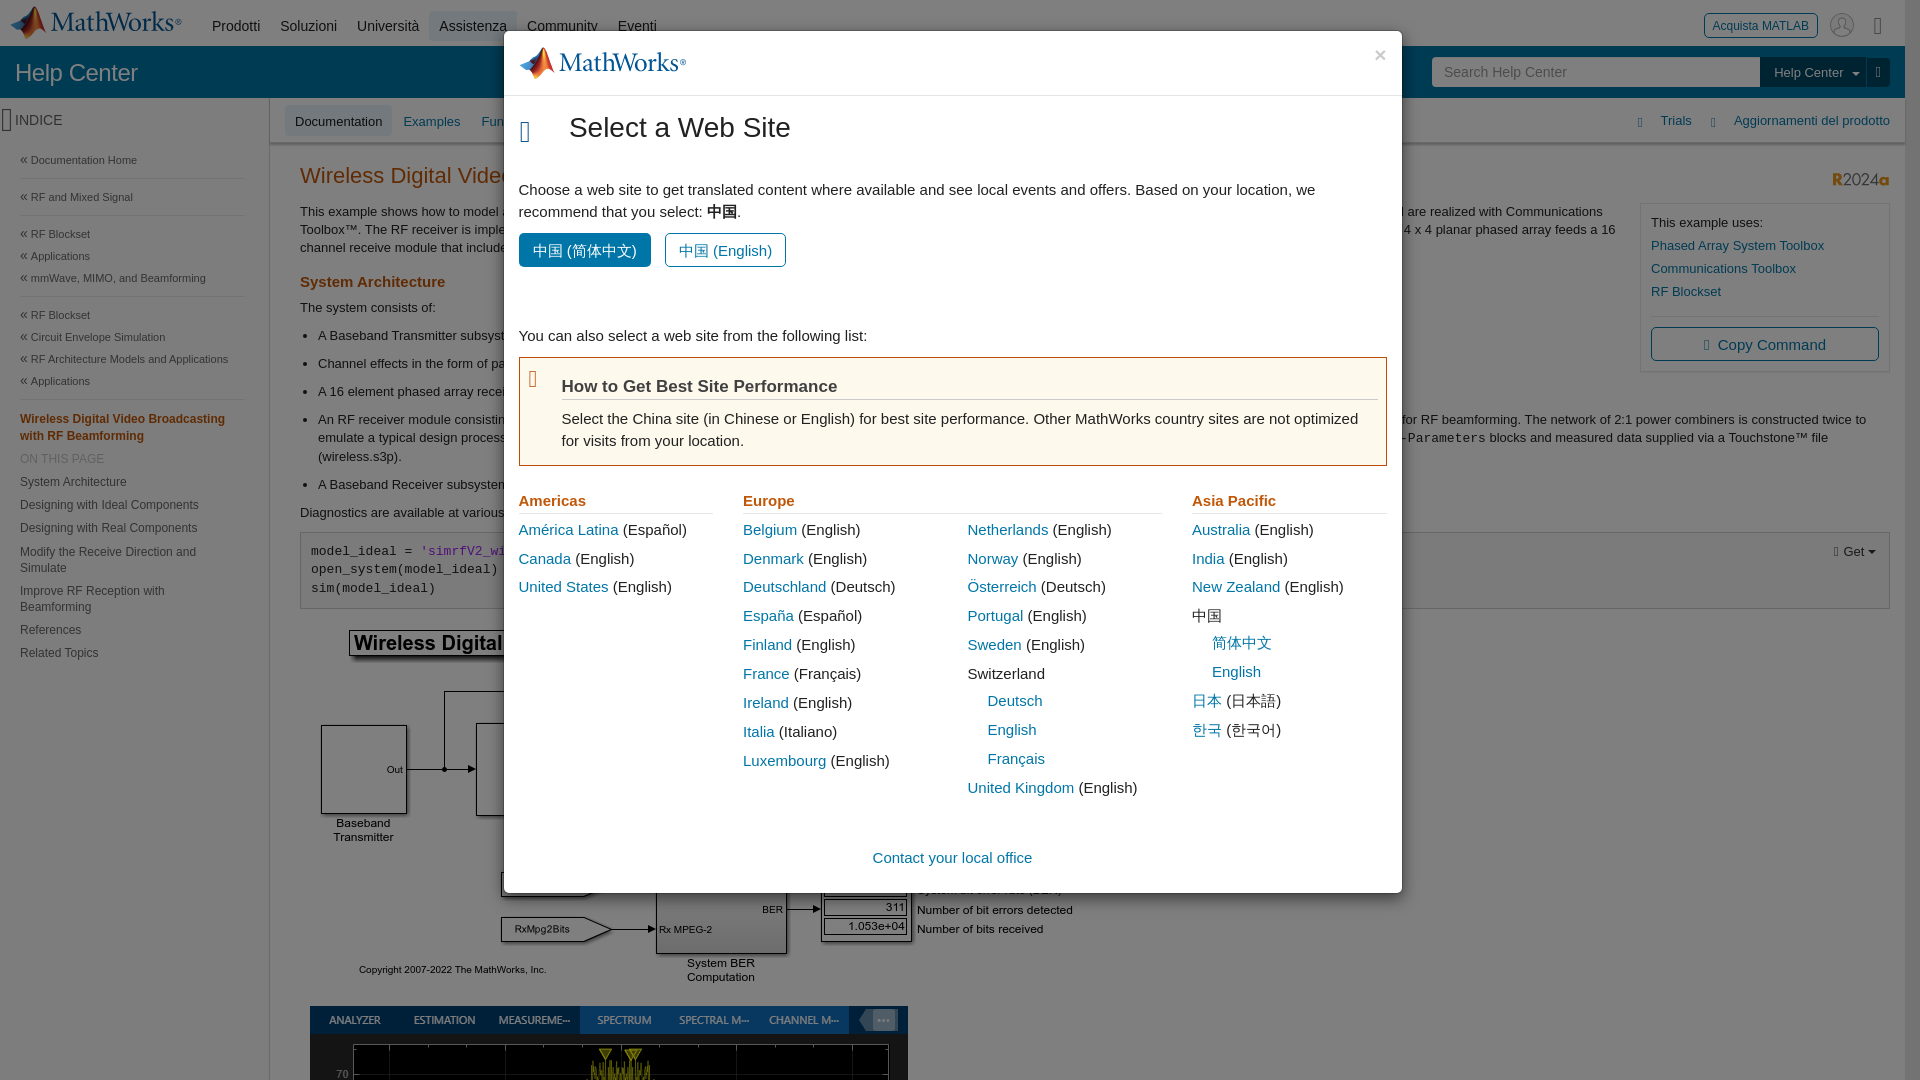 The height and width of the screenshot is (1080, 1920). I want to click on Soluzioni, so click(308, 26).